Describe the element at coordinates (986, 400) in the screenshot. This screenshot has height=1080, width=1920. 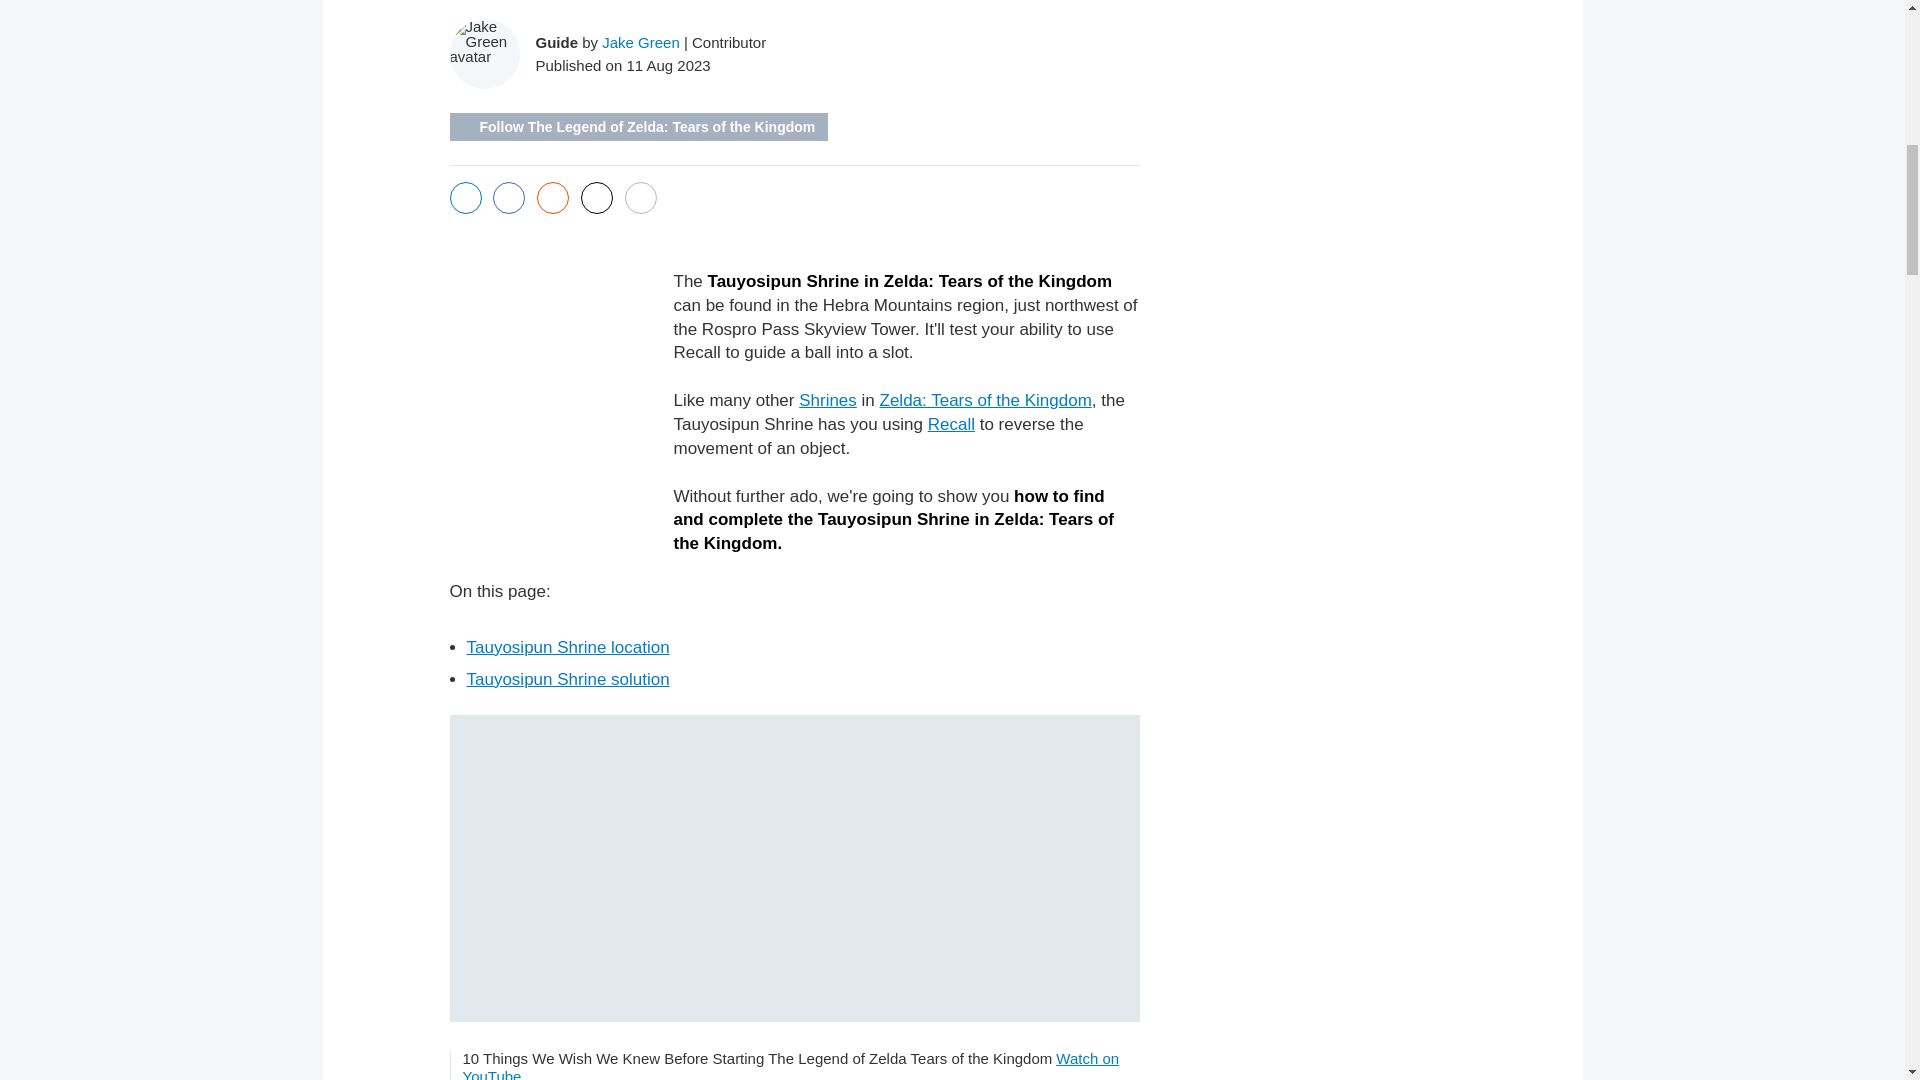
I see `Zelda: Tears of the Kingdom` at that location.